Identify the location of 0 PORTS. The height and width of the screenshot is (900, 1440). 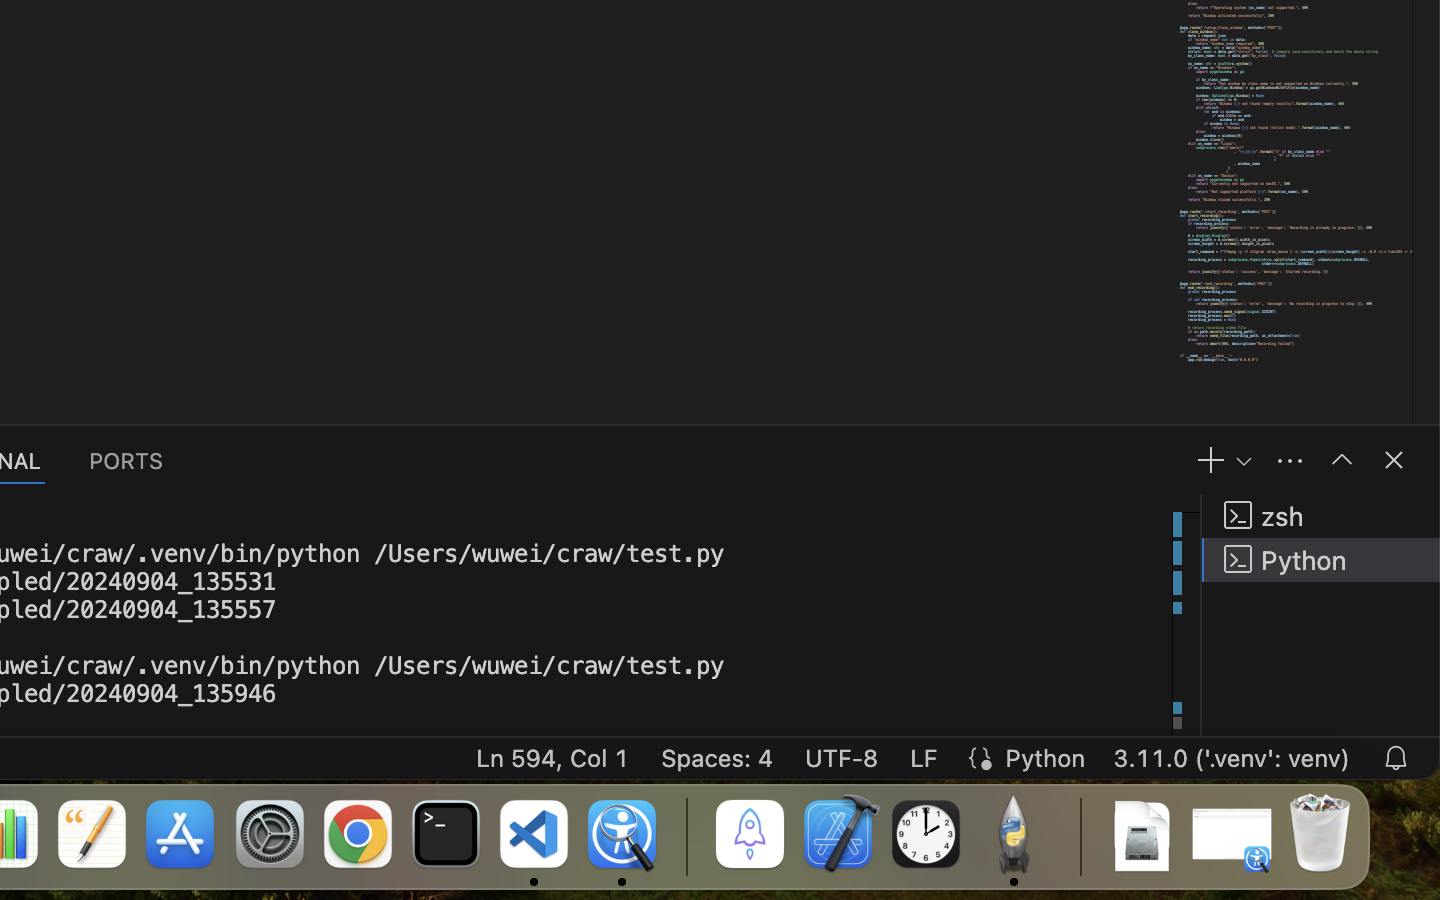
(127, 460).